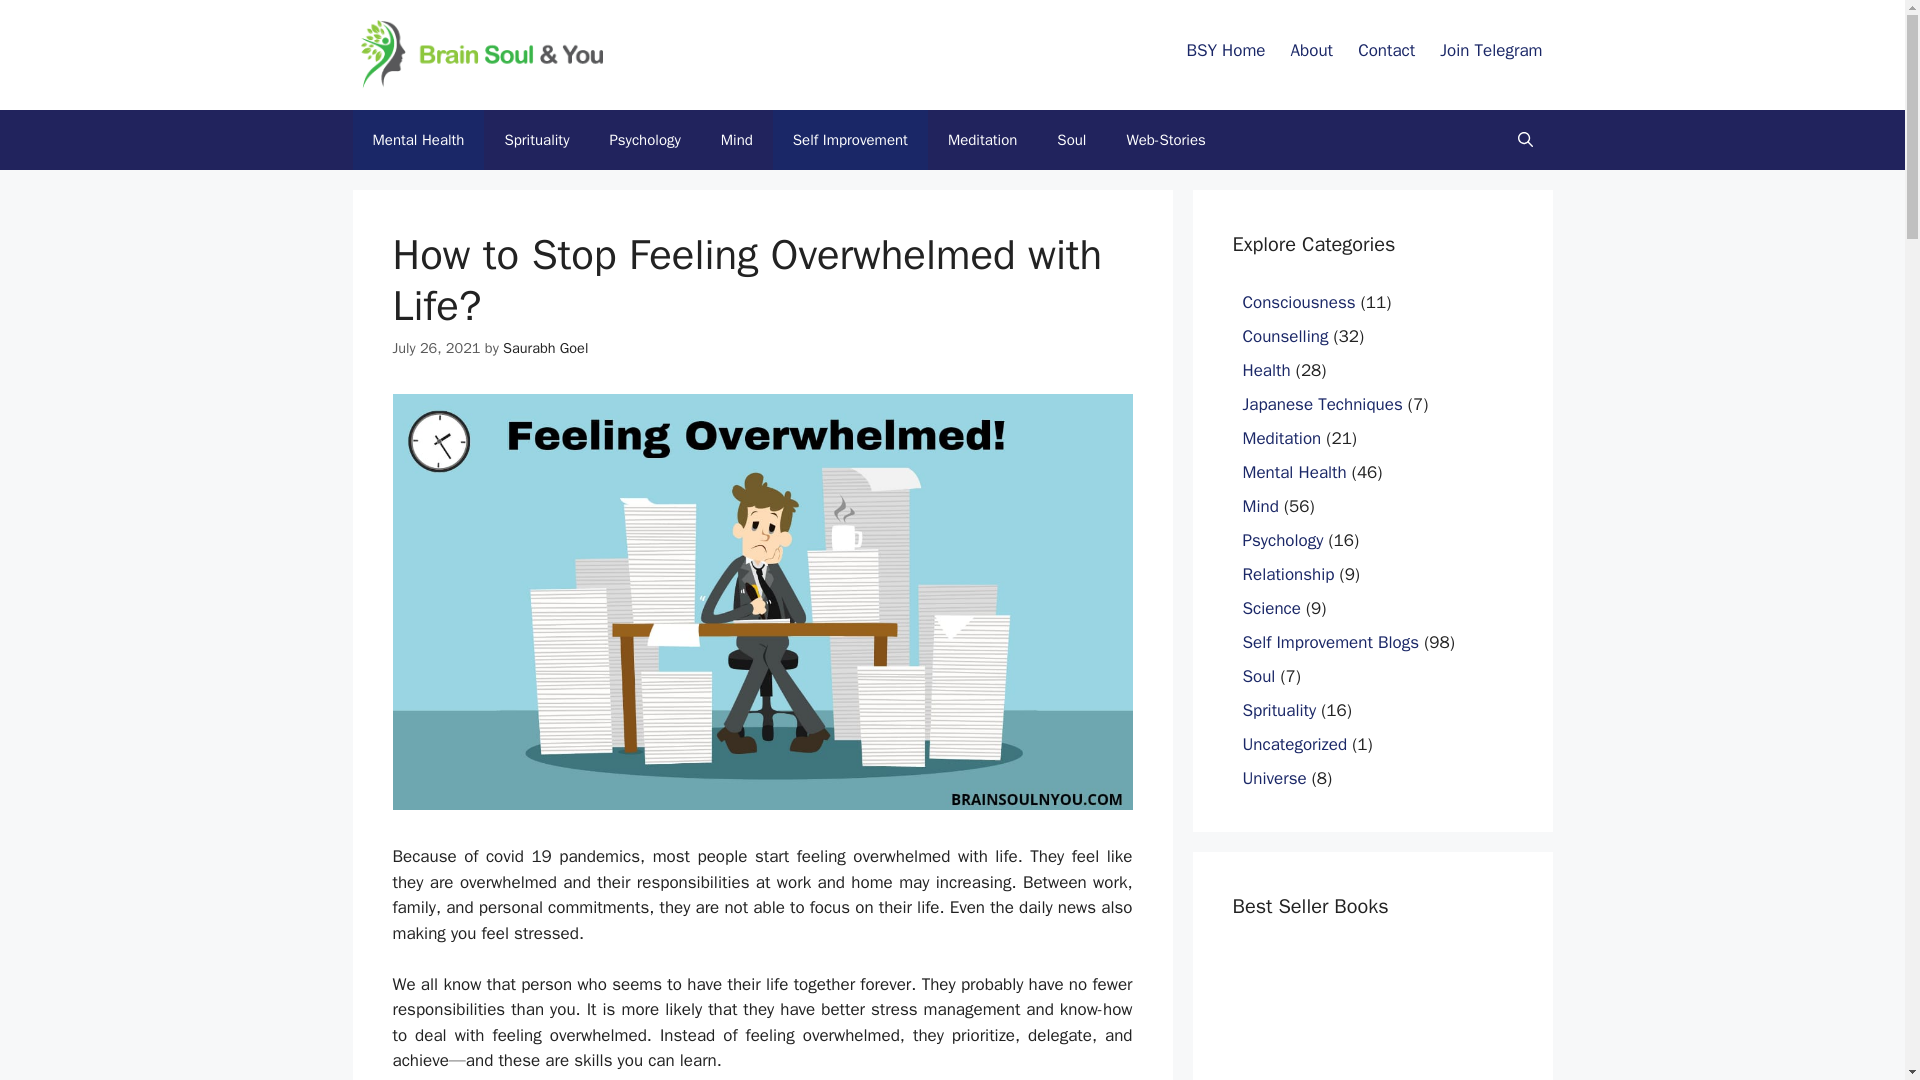 The height and width of the screenshot is (1080, 1920). I want to click on Meditation, so click(982, 140).